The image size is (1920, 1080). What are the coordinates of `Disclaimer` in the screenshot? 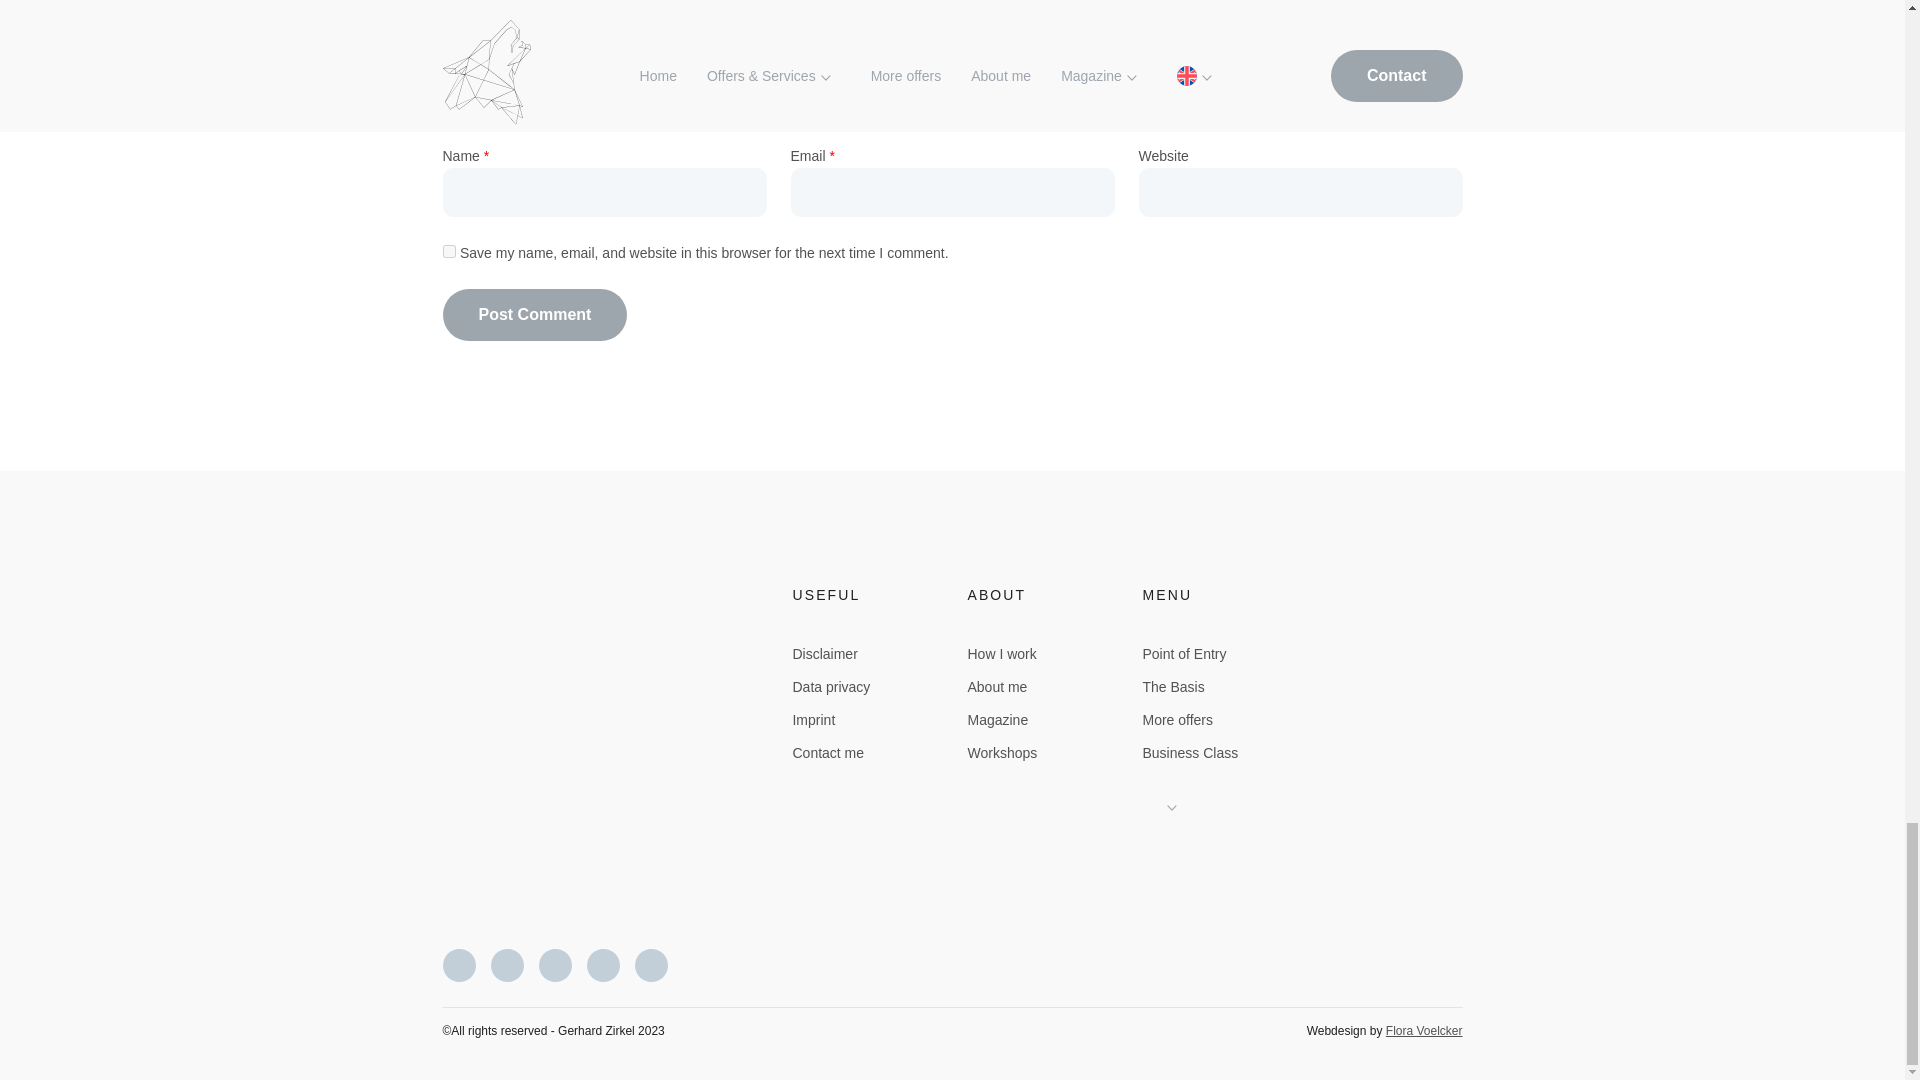 It's located at (824, 654).